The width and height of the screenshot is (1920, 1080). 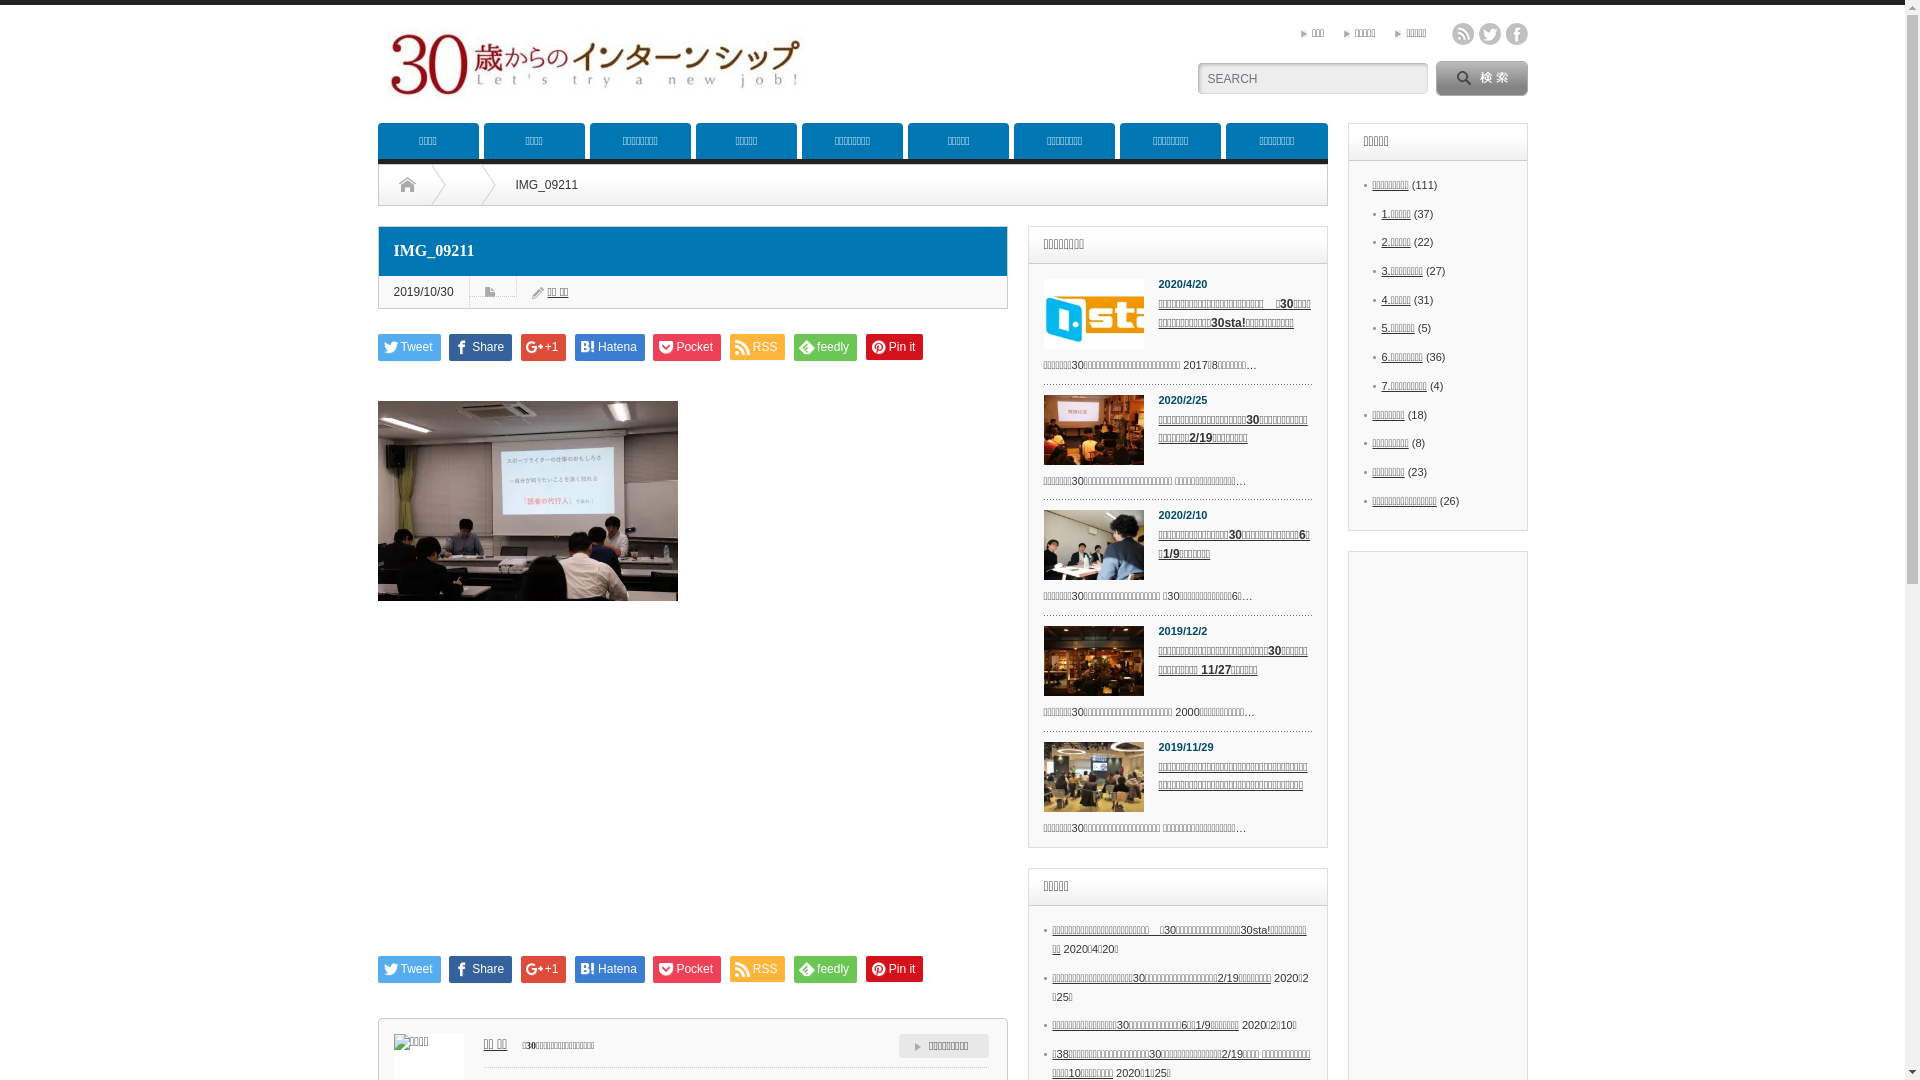 What do you see at coordinates (610, 348) in the screenshot?
I see `Hatena` at bounding box center [610, 348].